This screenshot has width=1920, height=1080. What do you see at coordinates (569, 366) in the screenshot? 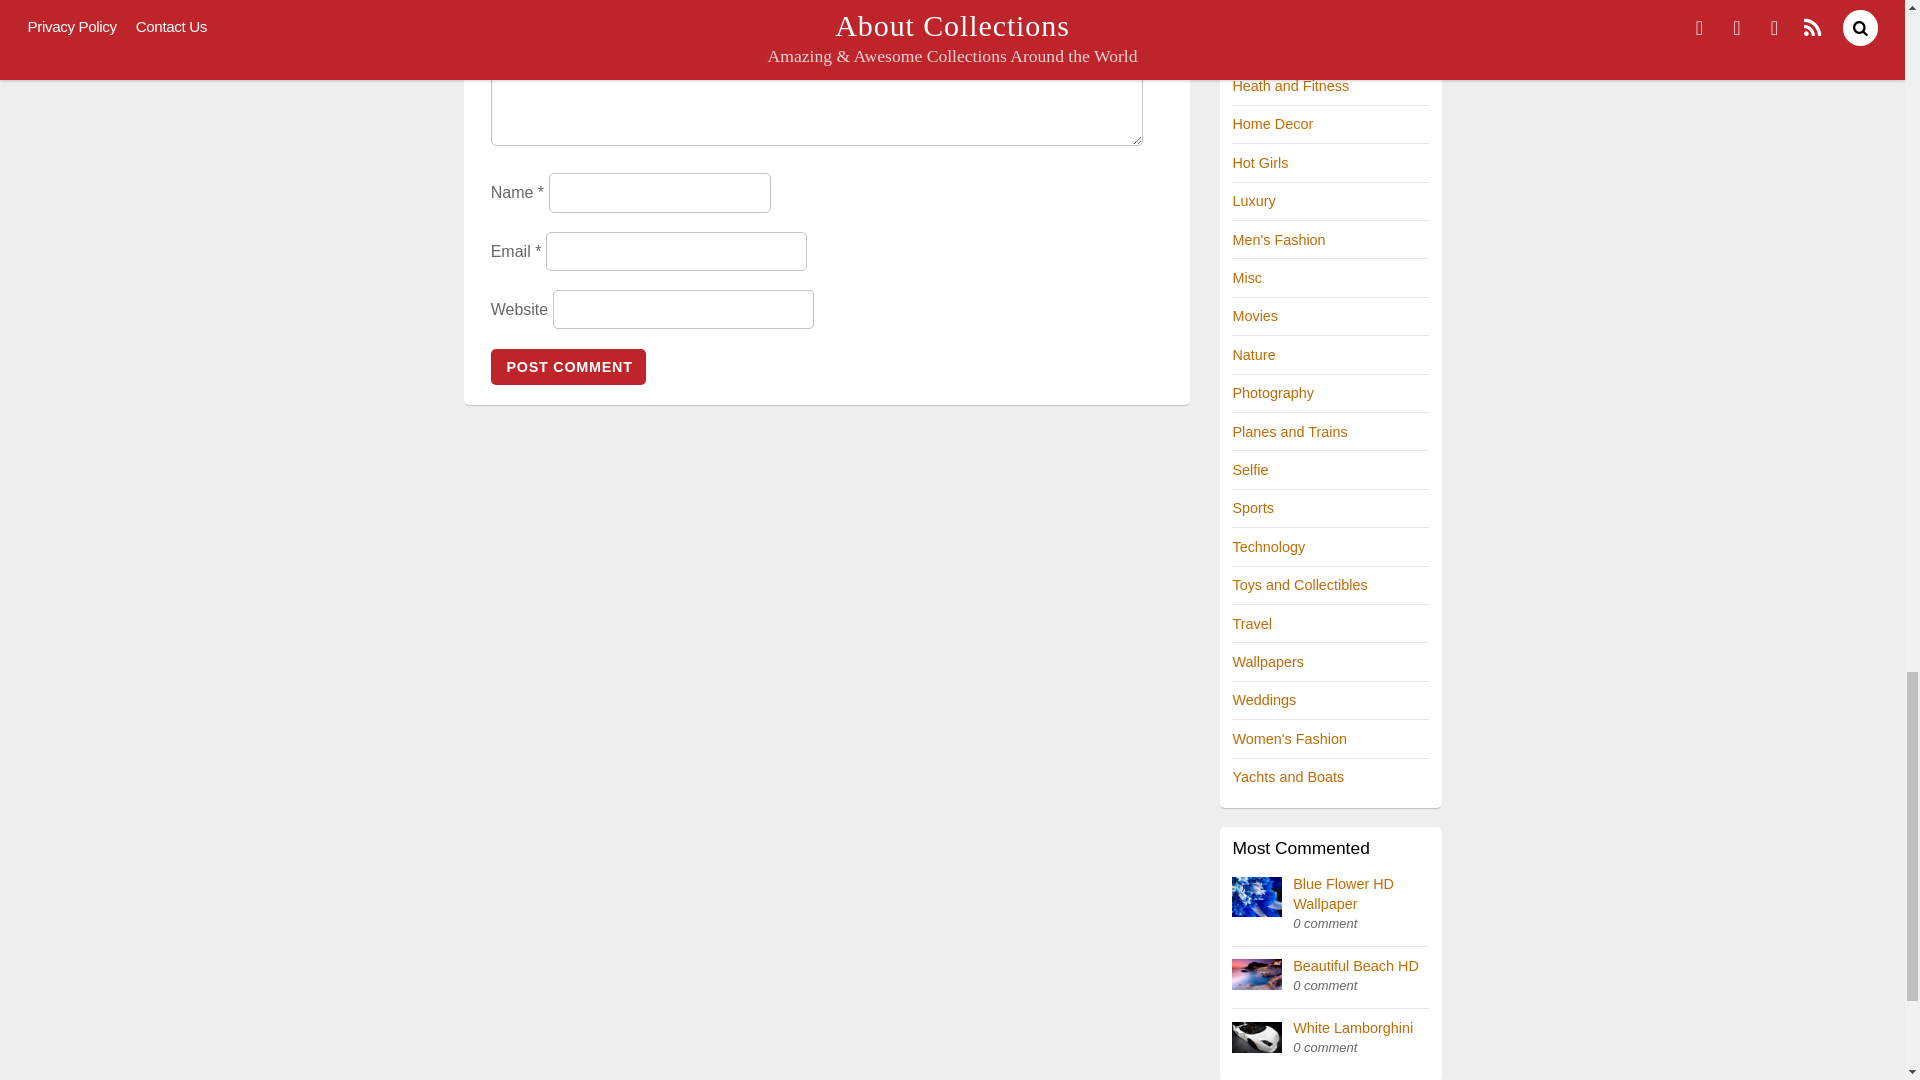
I see `Post Comment` at bounding box center [569, 366].